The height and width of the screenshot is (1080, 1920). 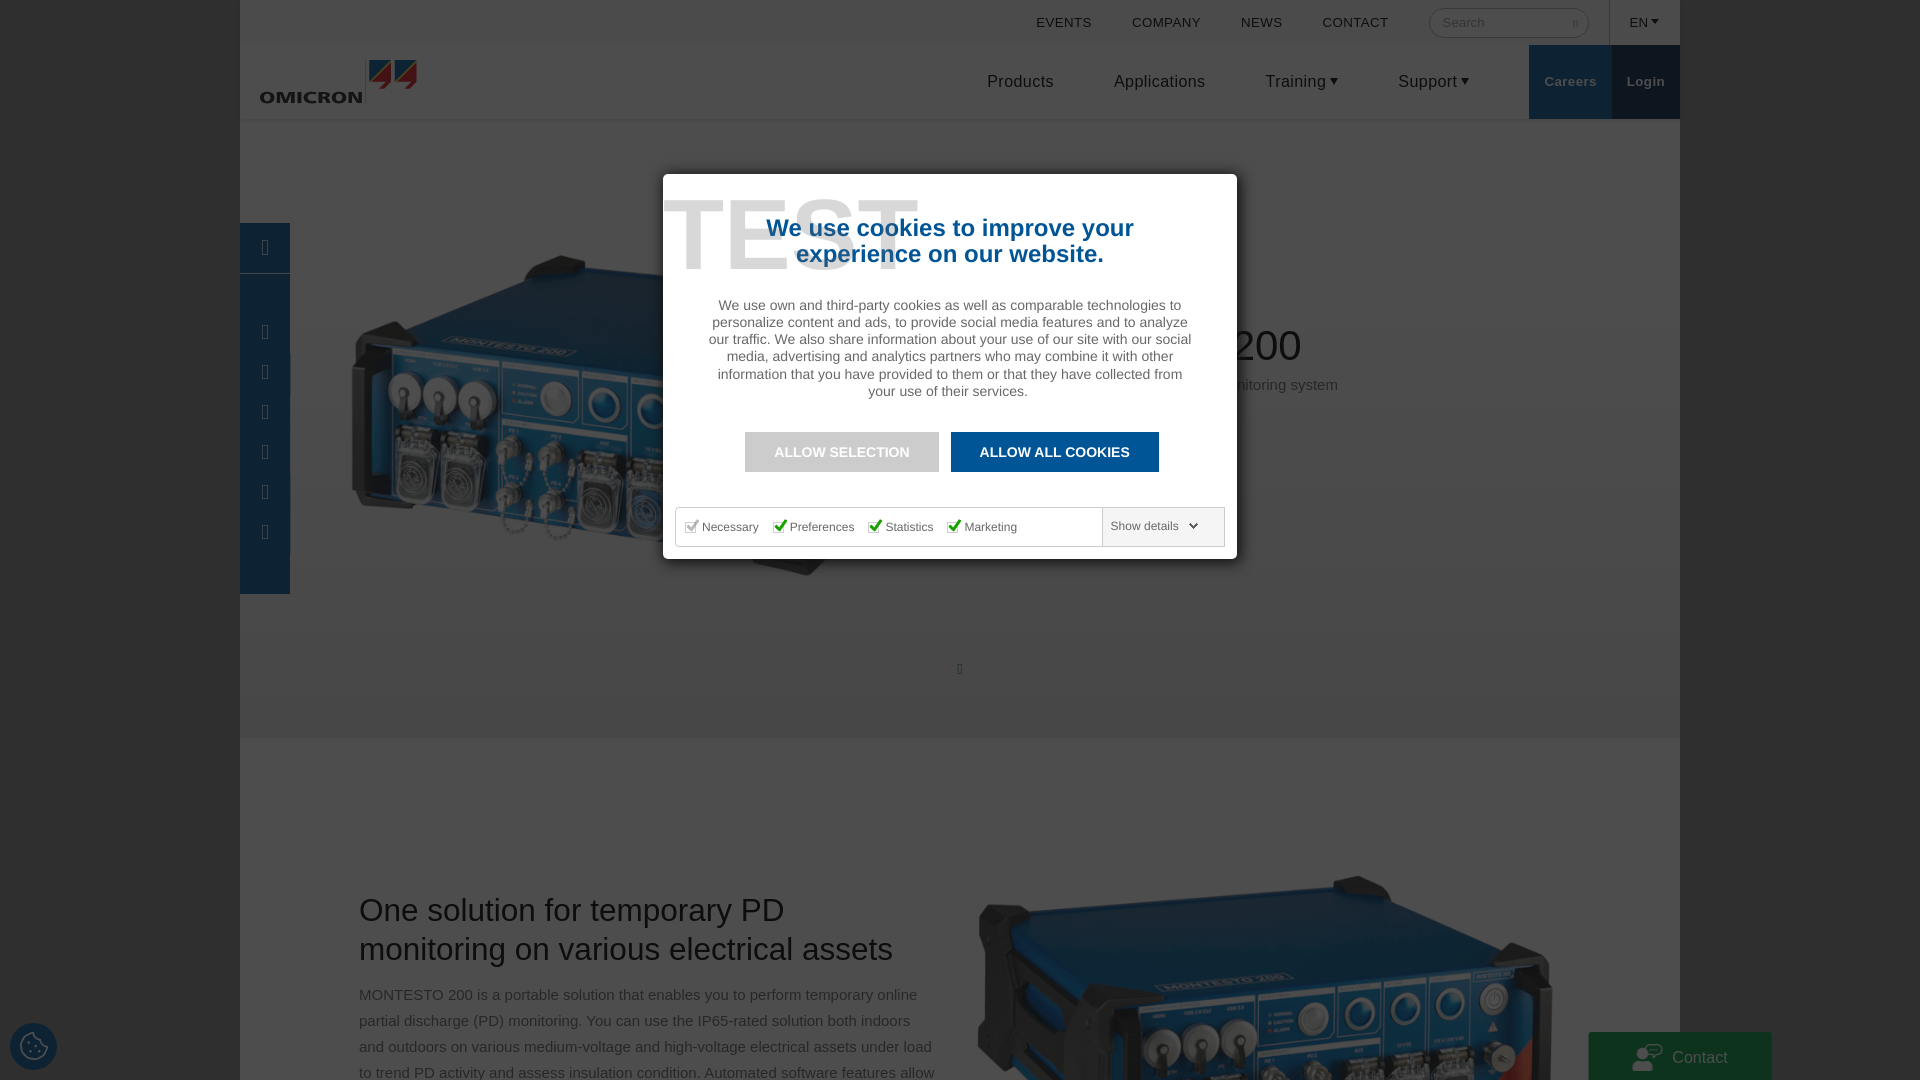 What do you see at coordinates (1155, 526) in the screenshot?
I see `Show details` at bounding box center [1155, 526].